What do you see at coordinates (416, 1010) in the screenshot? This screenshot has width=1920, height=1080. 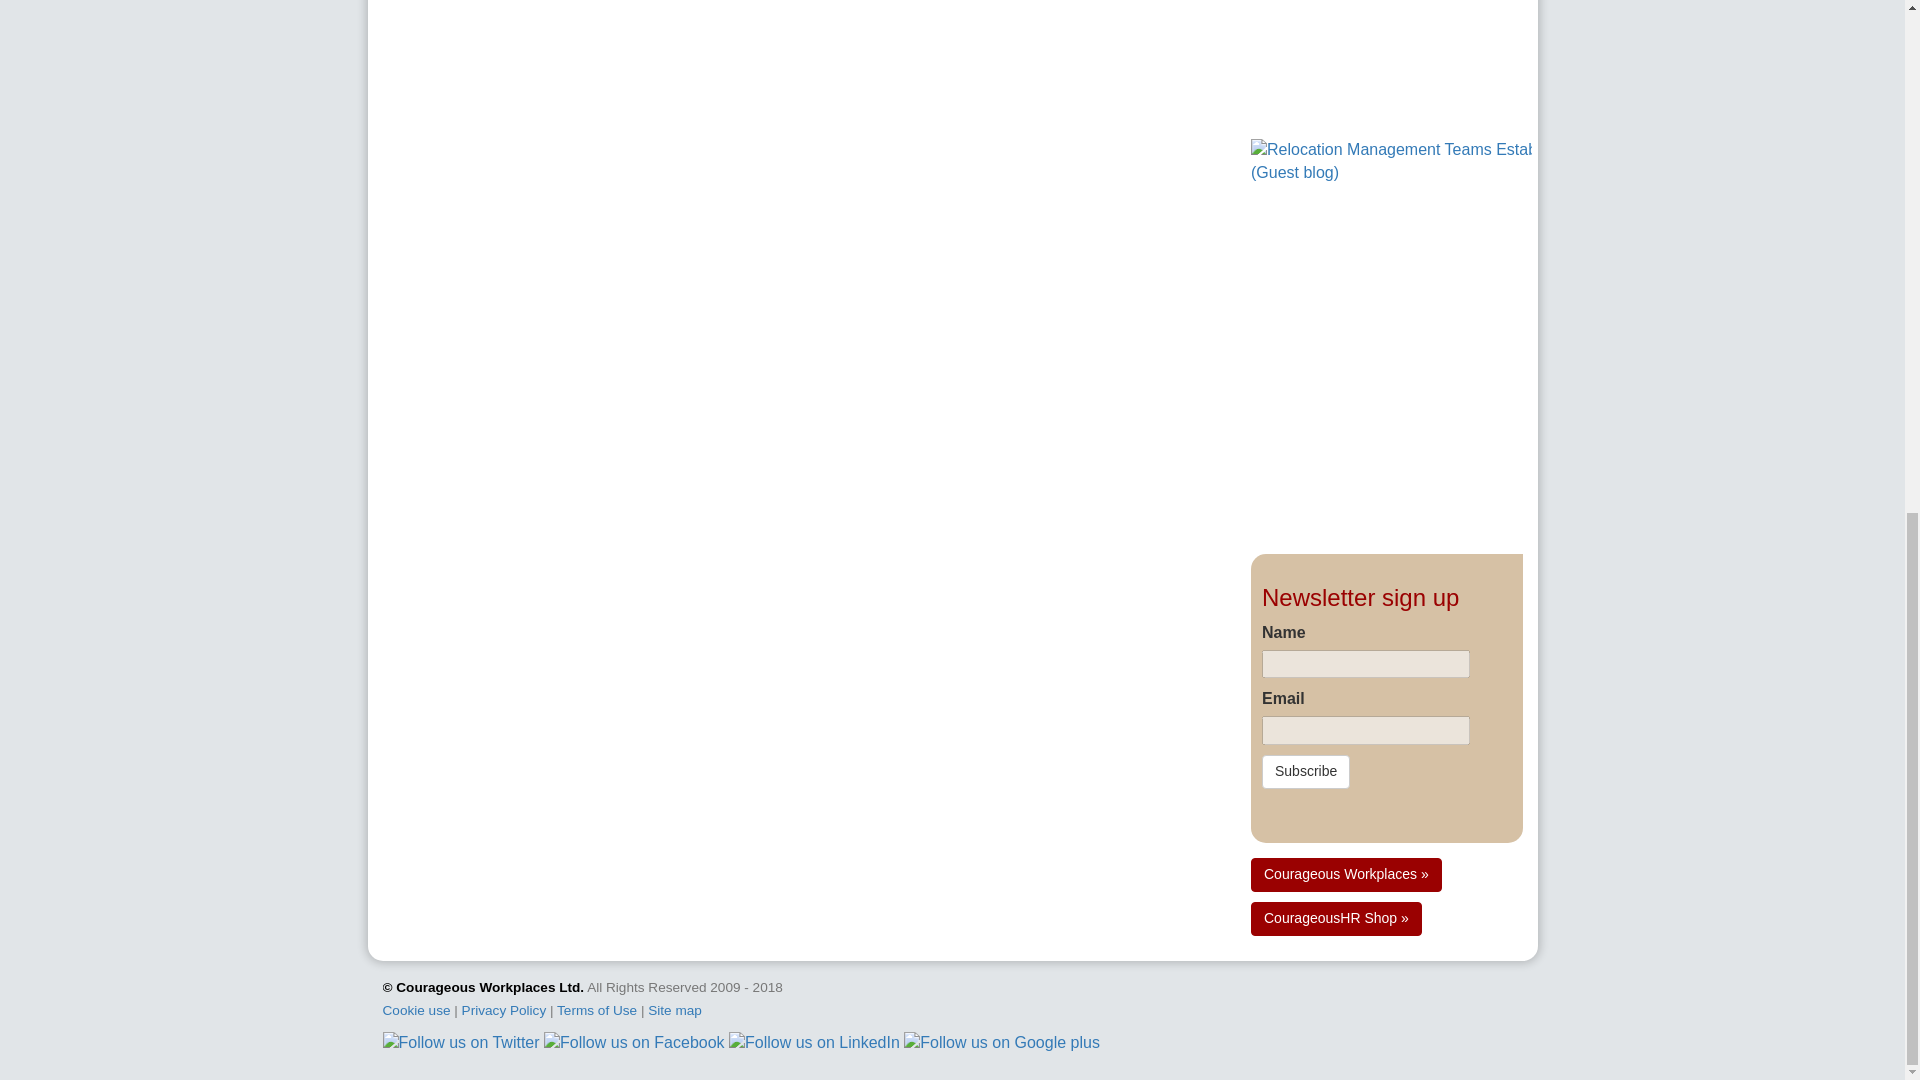 I see `Cookie use` at bounding box center [416, 1010].